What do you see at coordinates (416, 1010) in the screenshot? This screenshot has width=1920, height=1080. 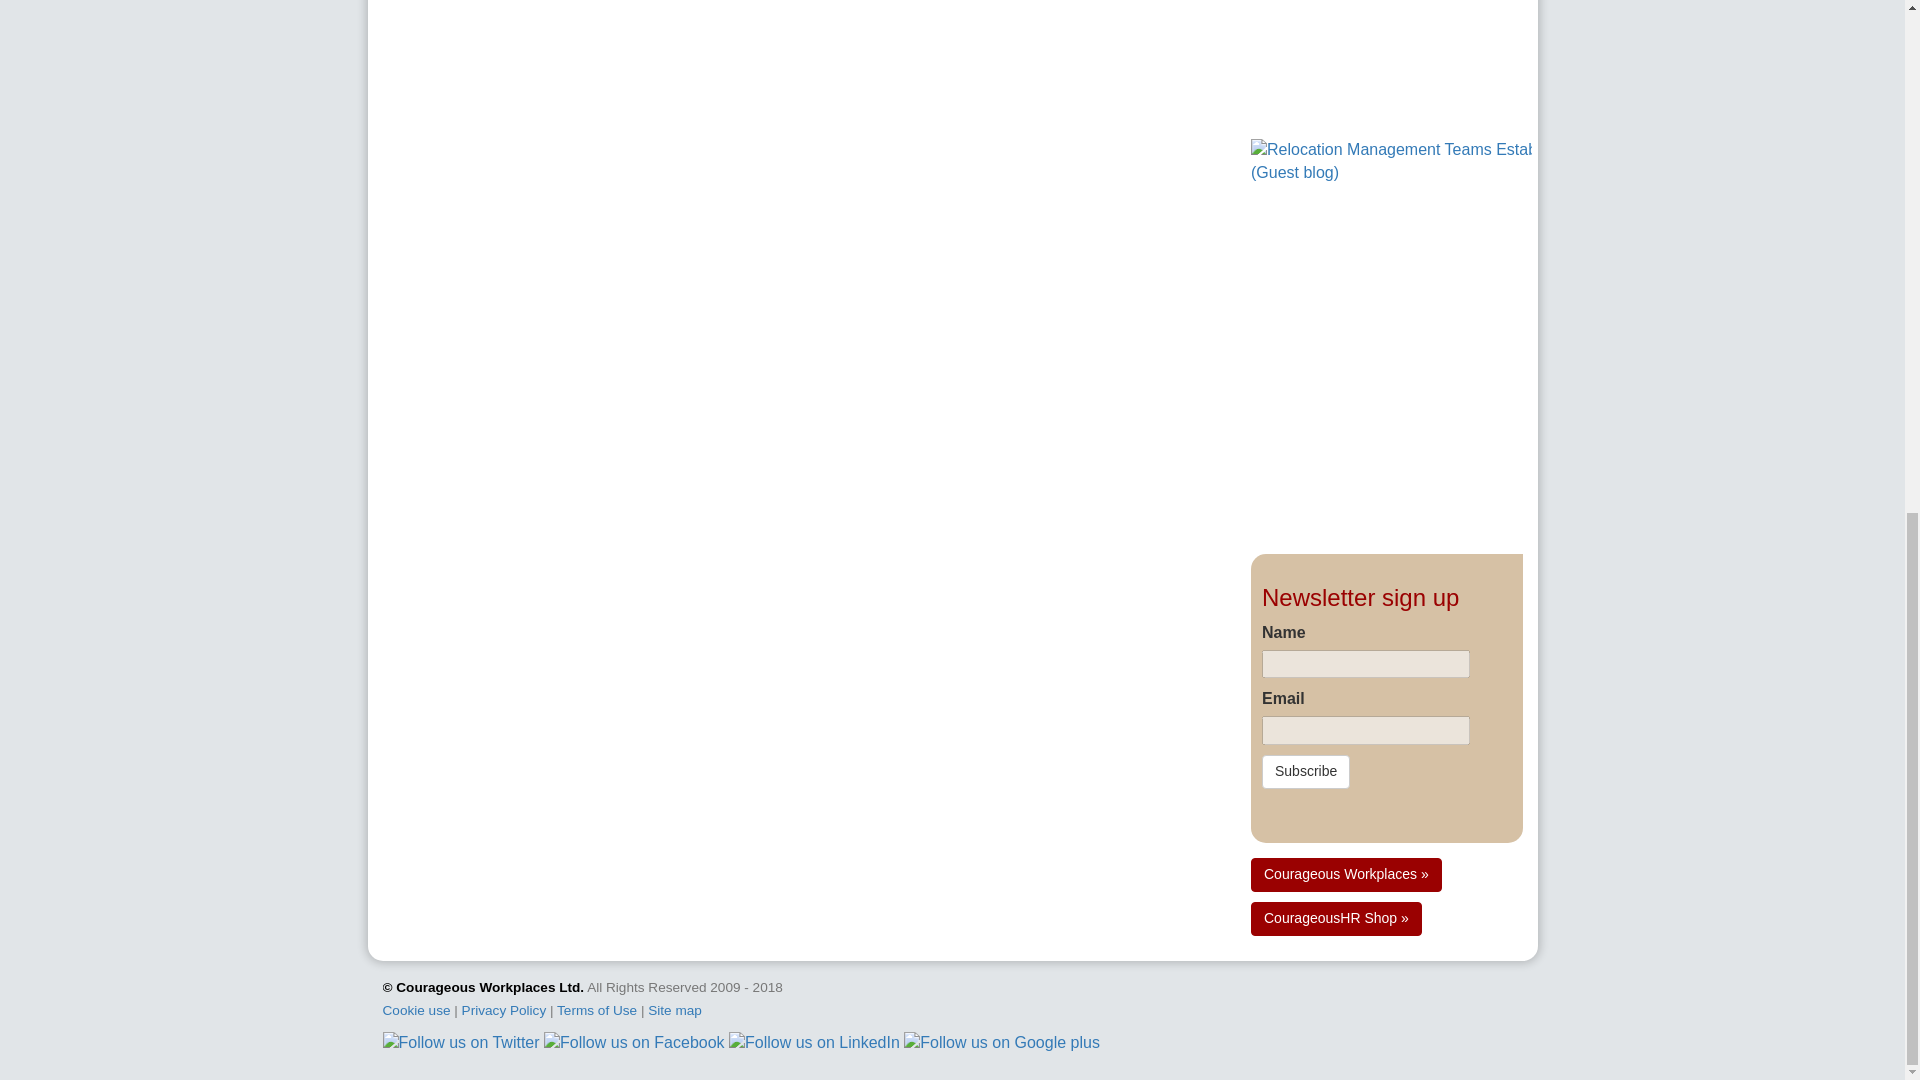 I see `Cookie use` at bounding box center [416, 1010].